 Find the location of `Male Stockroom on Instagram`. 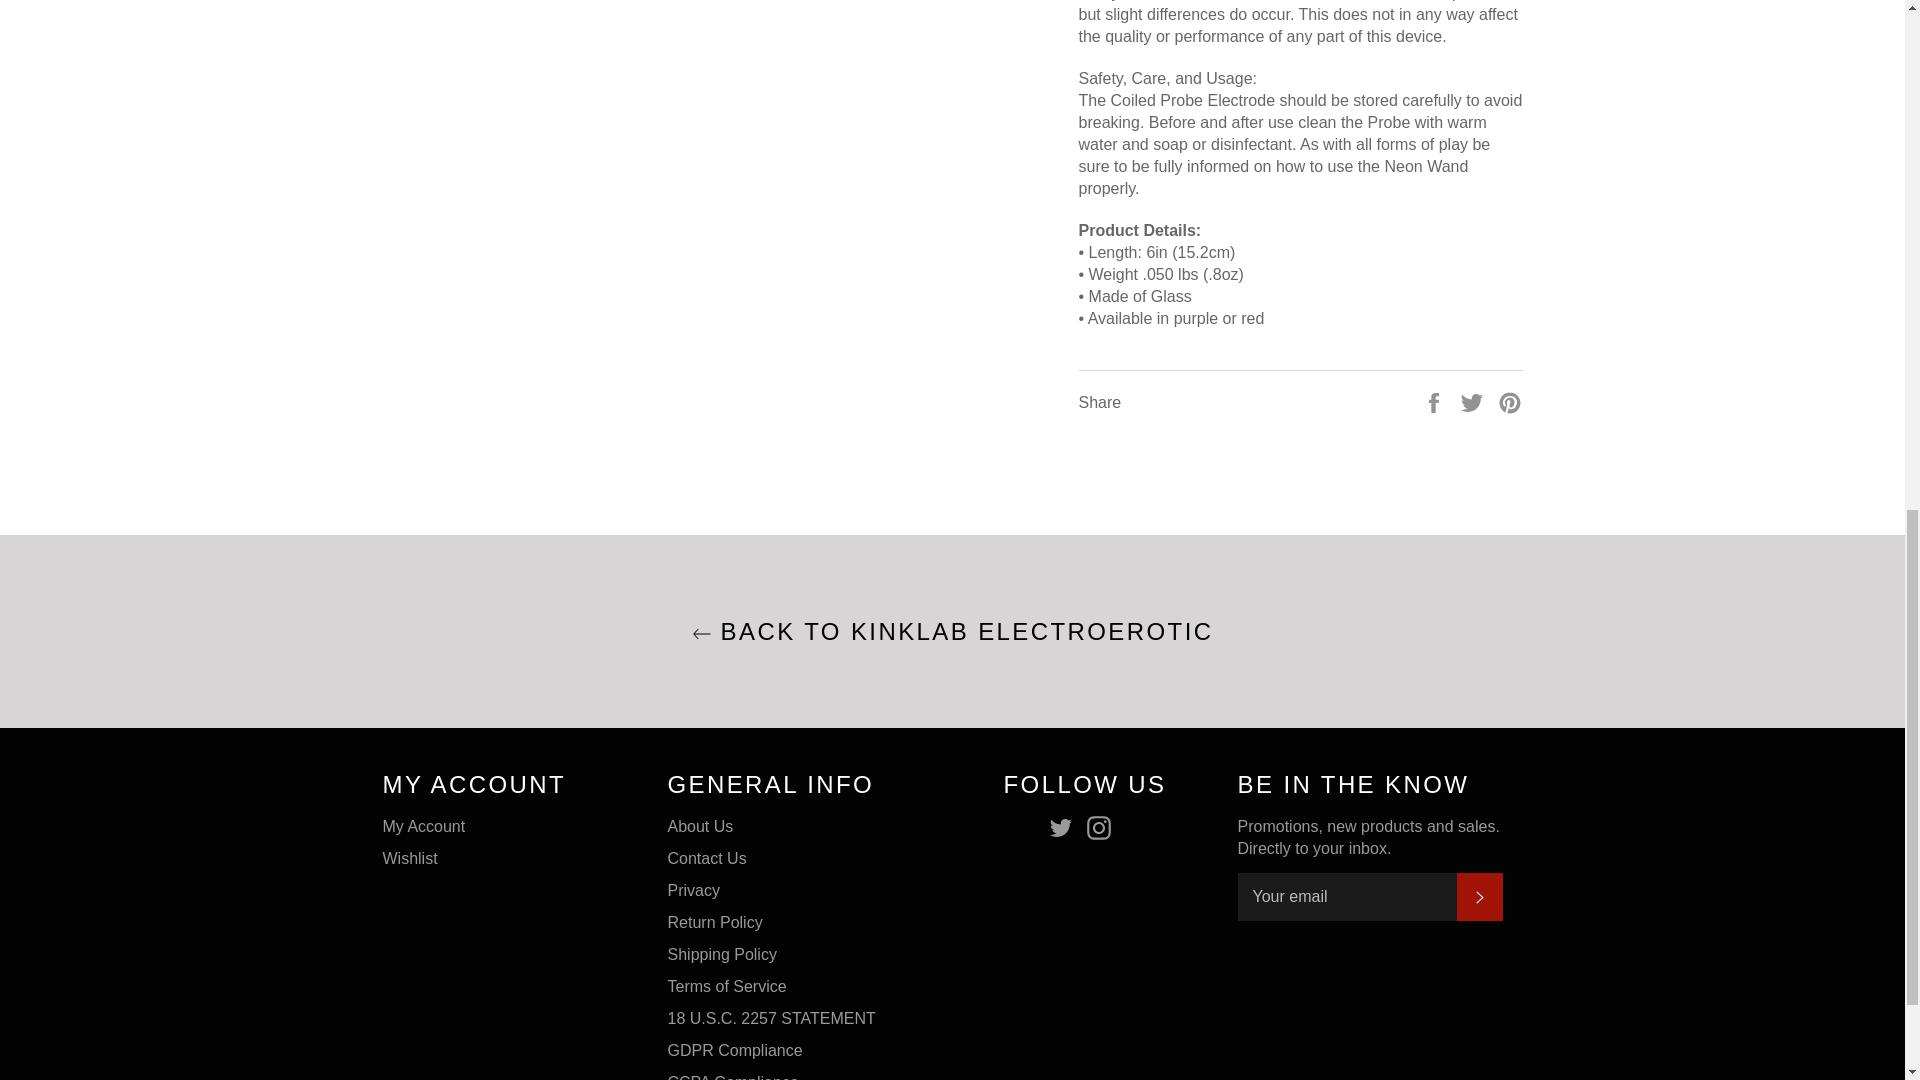

Male Stockroom on Instagram is located at coordinates (1104, 828).